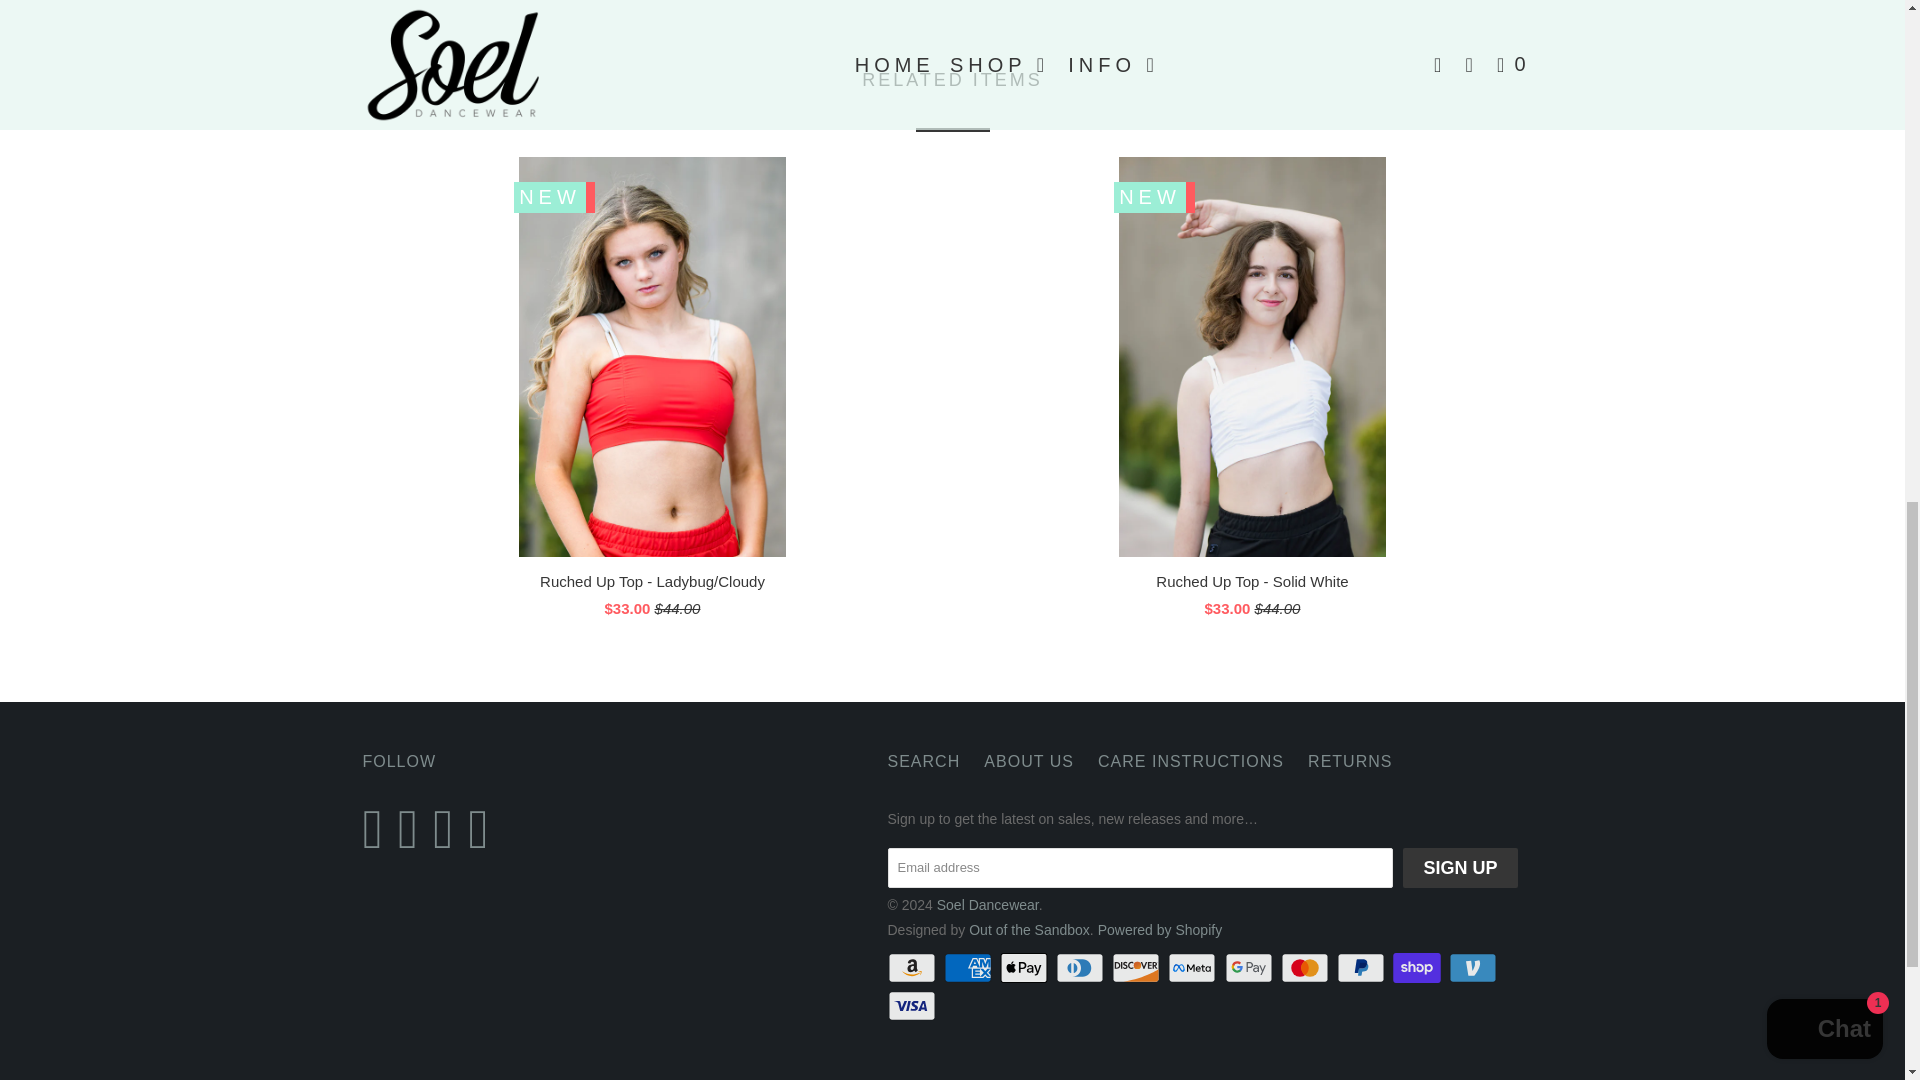 This screenshot has height=1080, width=1920. What do you see at coordinates (1460, 867) in the screenshot?
I see `Sign Up` at bounding box center [1460, 867].